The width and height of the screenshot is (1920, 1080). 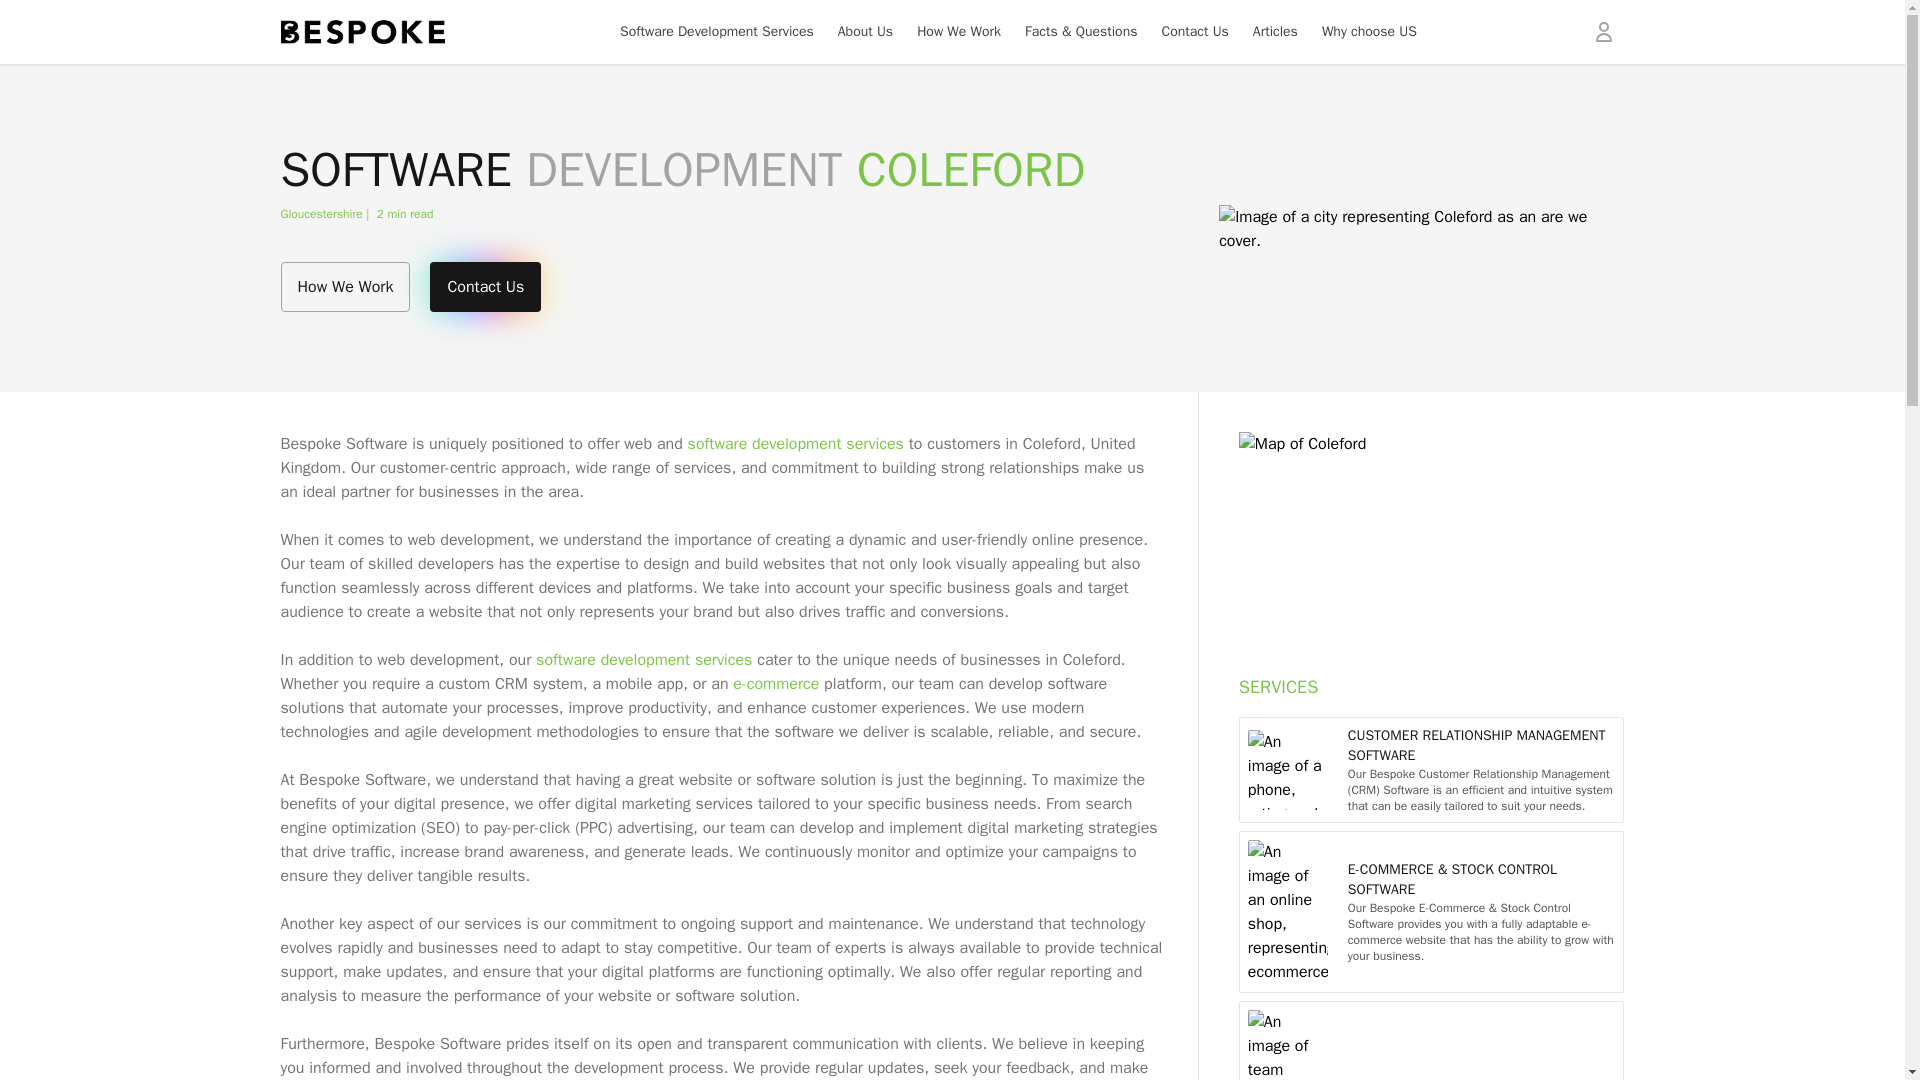 I want to click on CUSTOMER RELATIONSHIP MANAGEMENT SOFTWARE, so click(x=1482, y=755).